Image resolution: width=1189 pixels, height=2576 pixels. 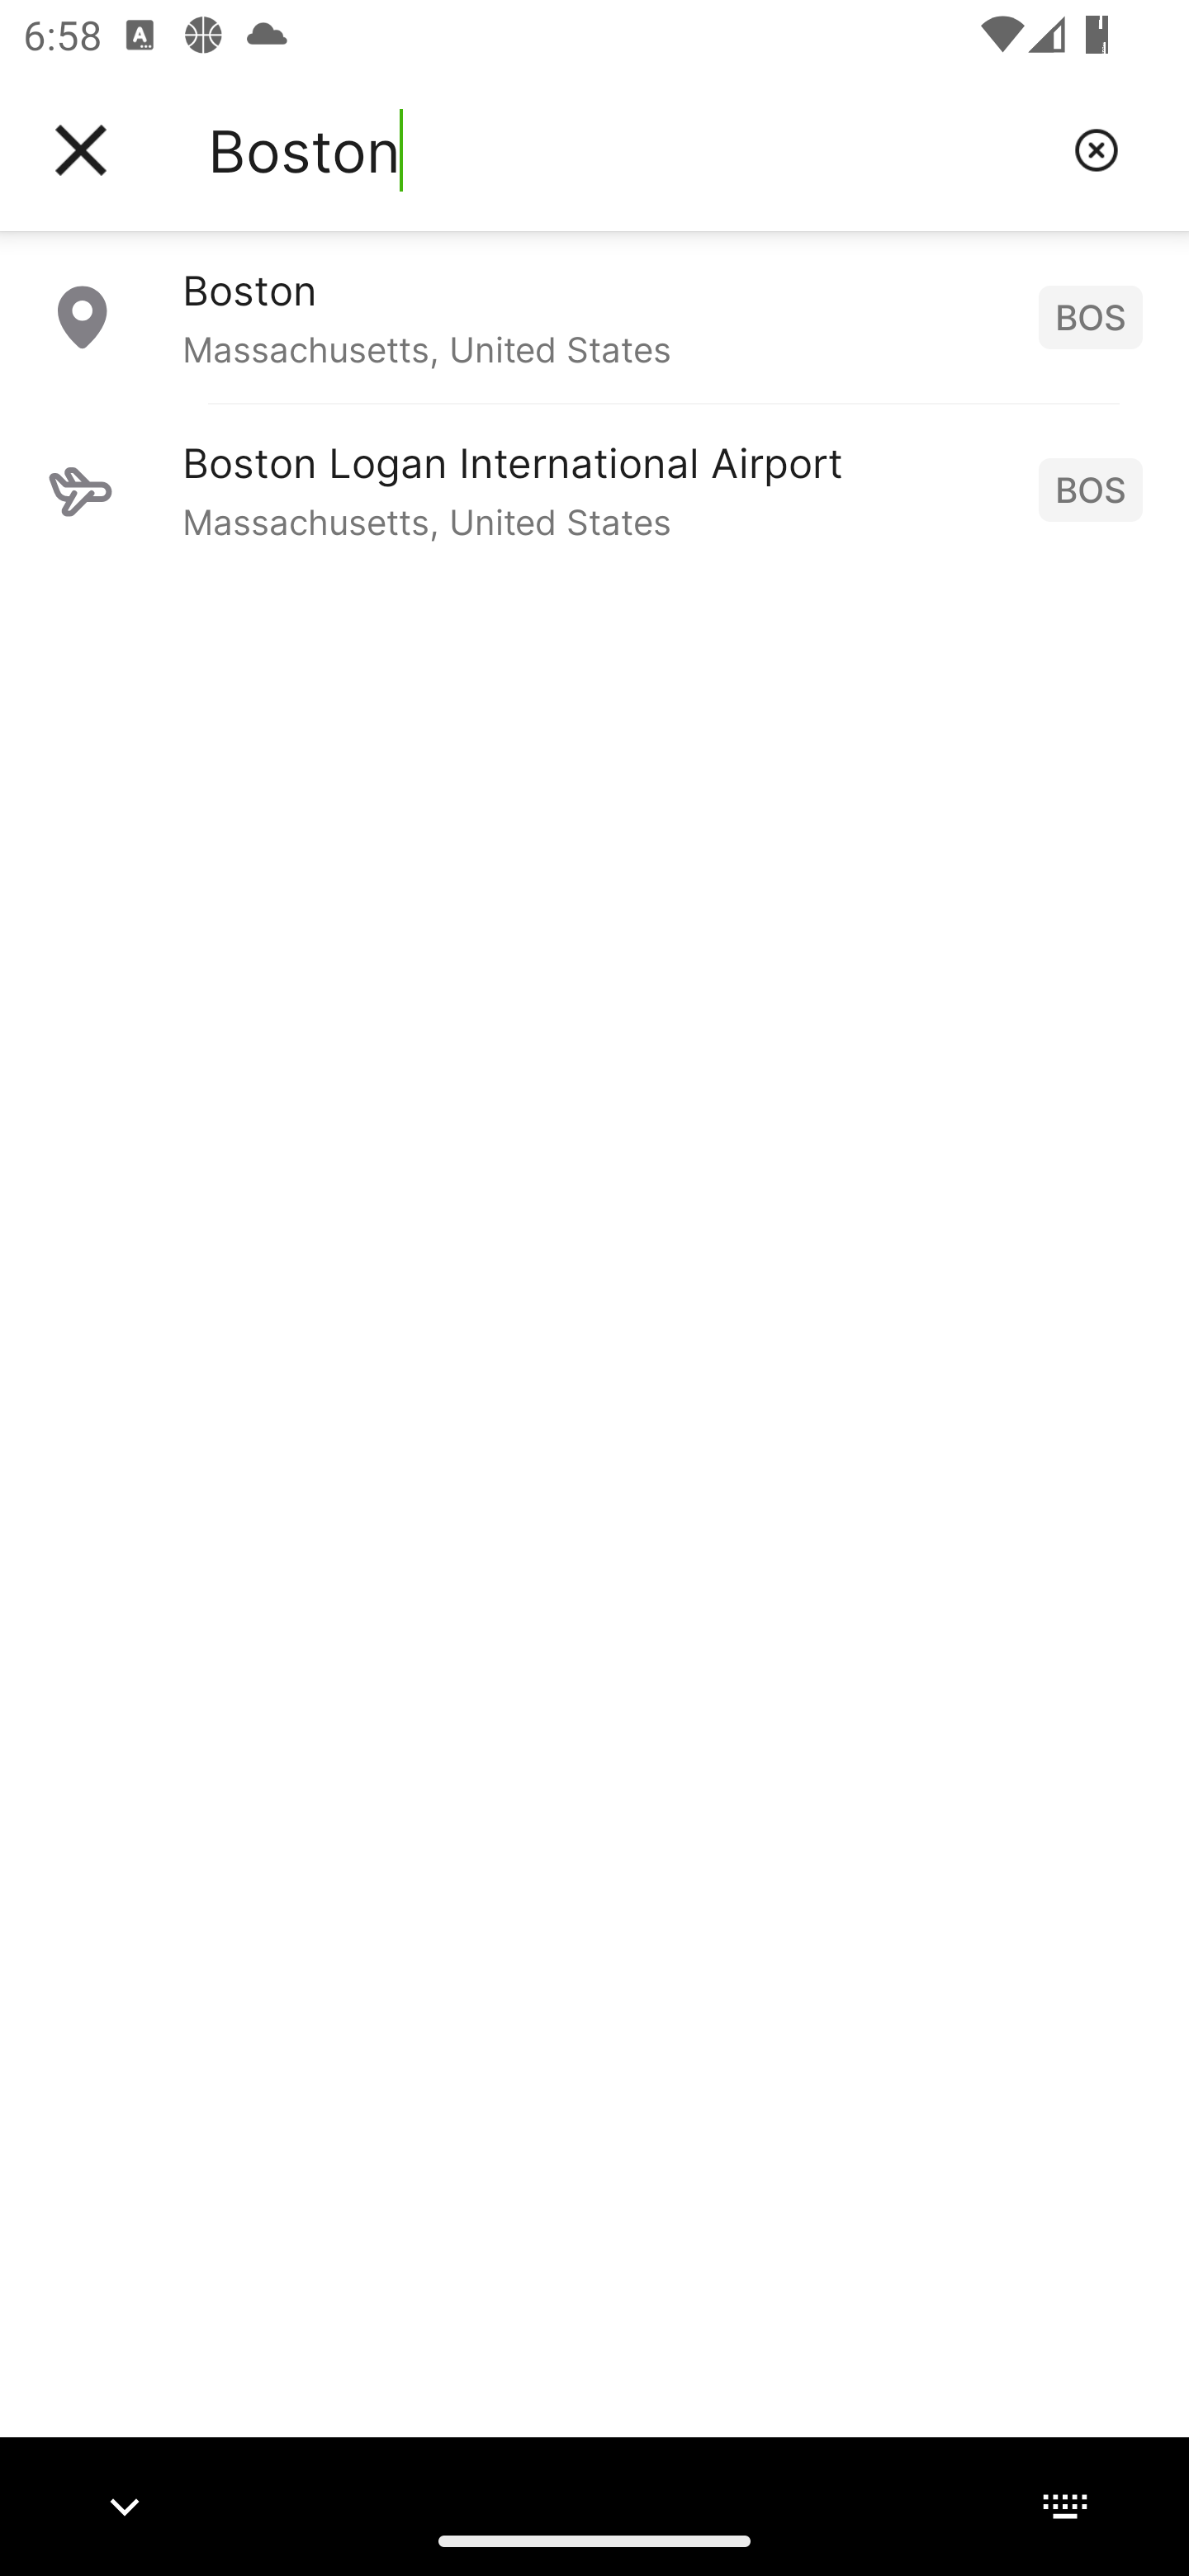 I want to click on Boston, so click(x=628, y=150).